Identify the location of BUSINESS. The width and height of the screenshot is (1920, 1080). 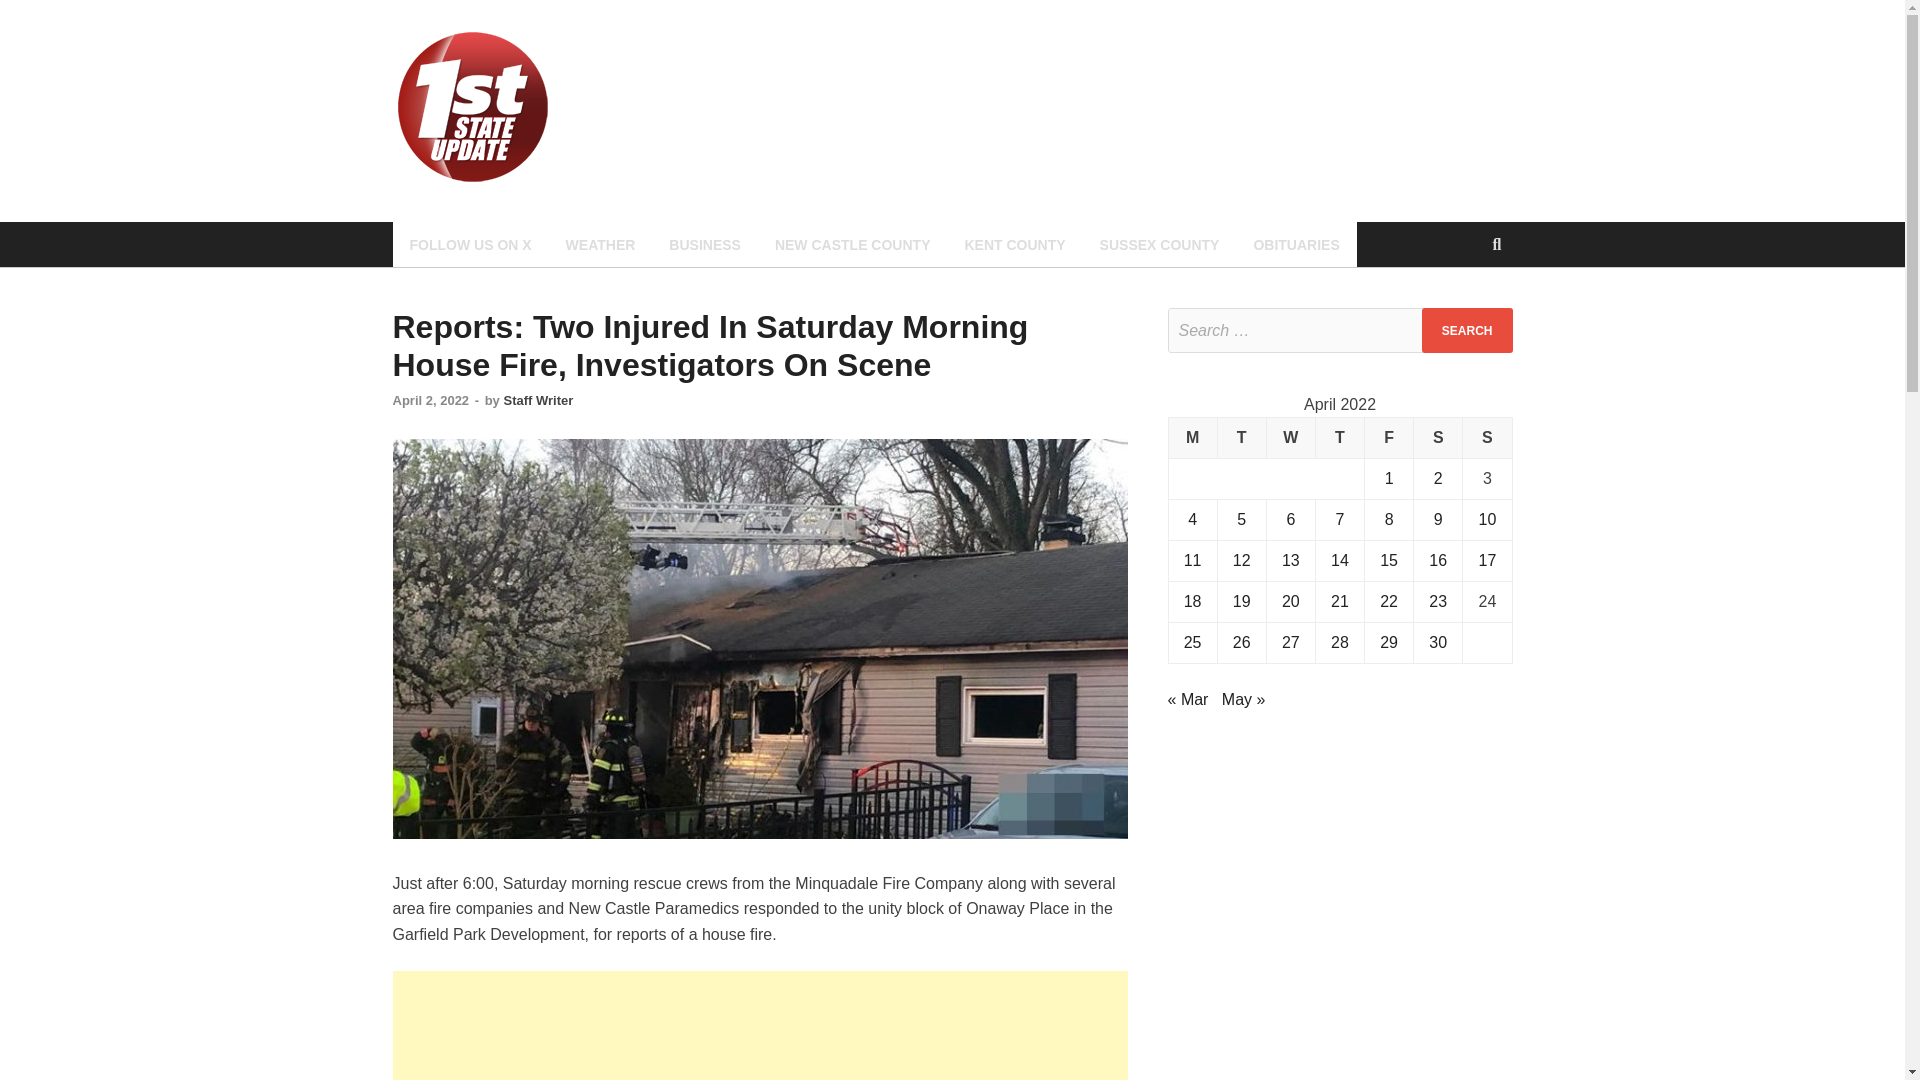
(705, 244).